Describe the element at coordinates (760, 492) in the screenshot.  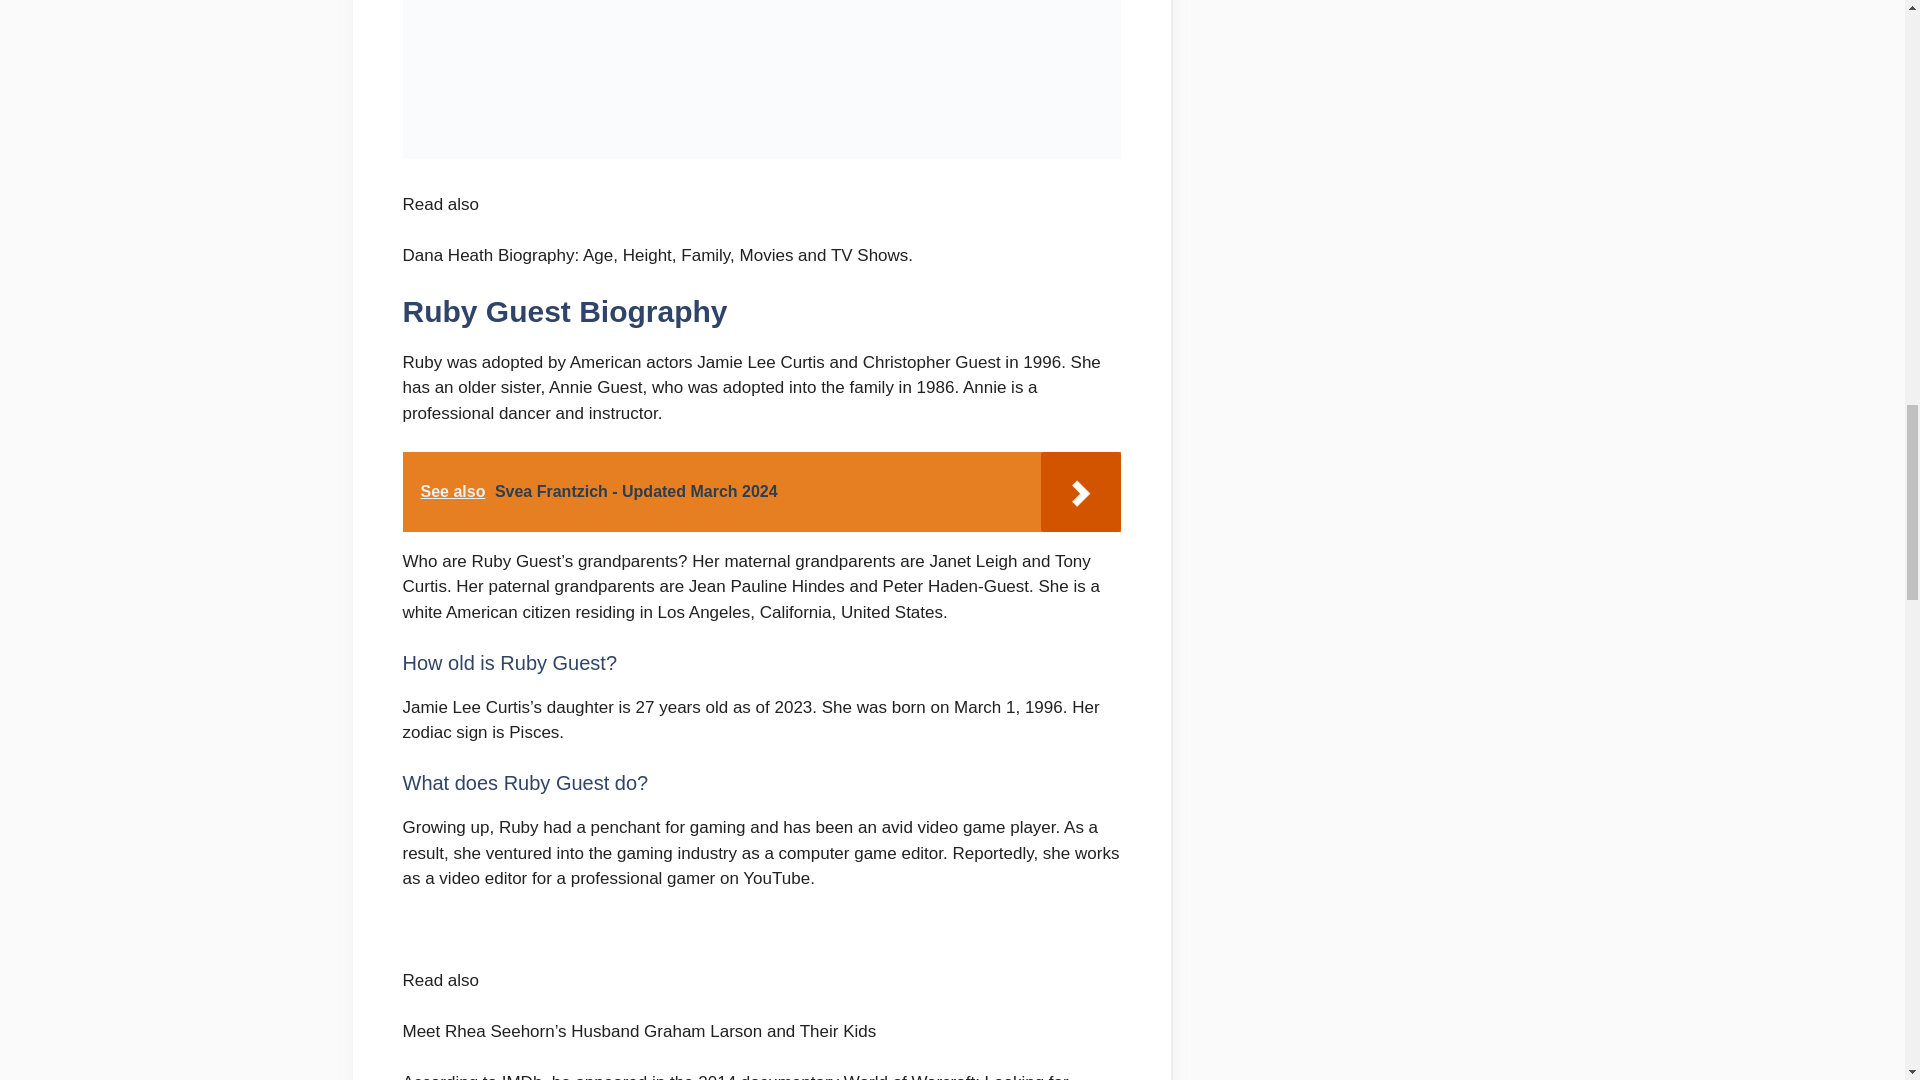
I see `See also  Svea Frantzich - Updated March 2024` at that location.